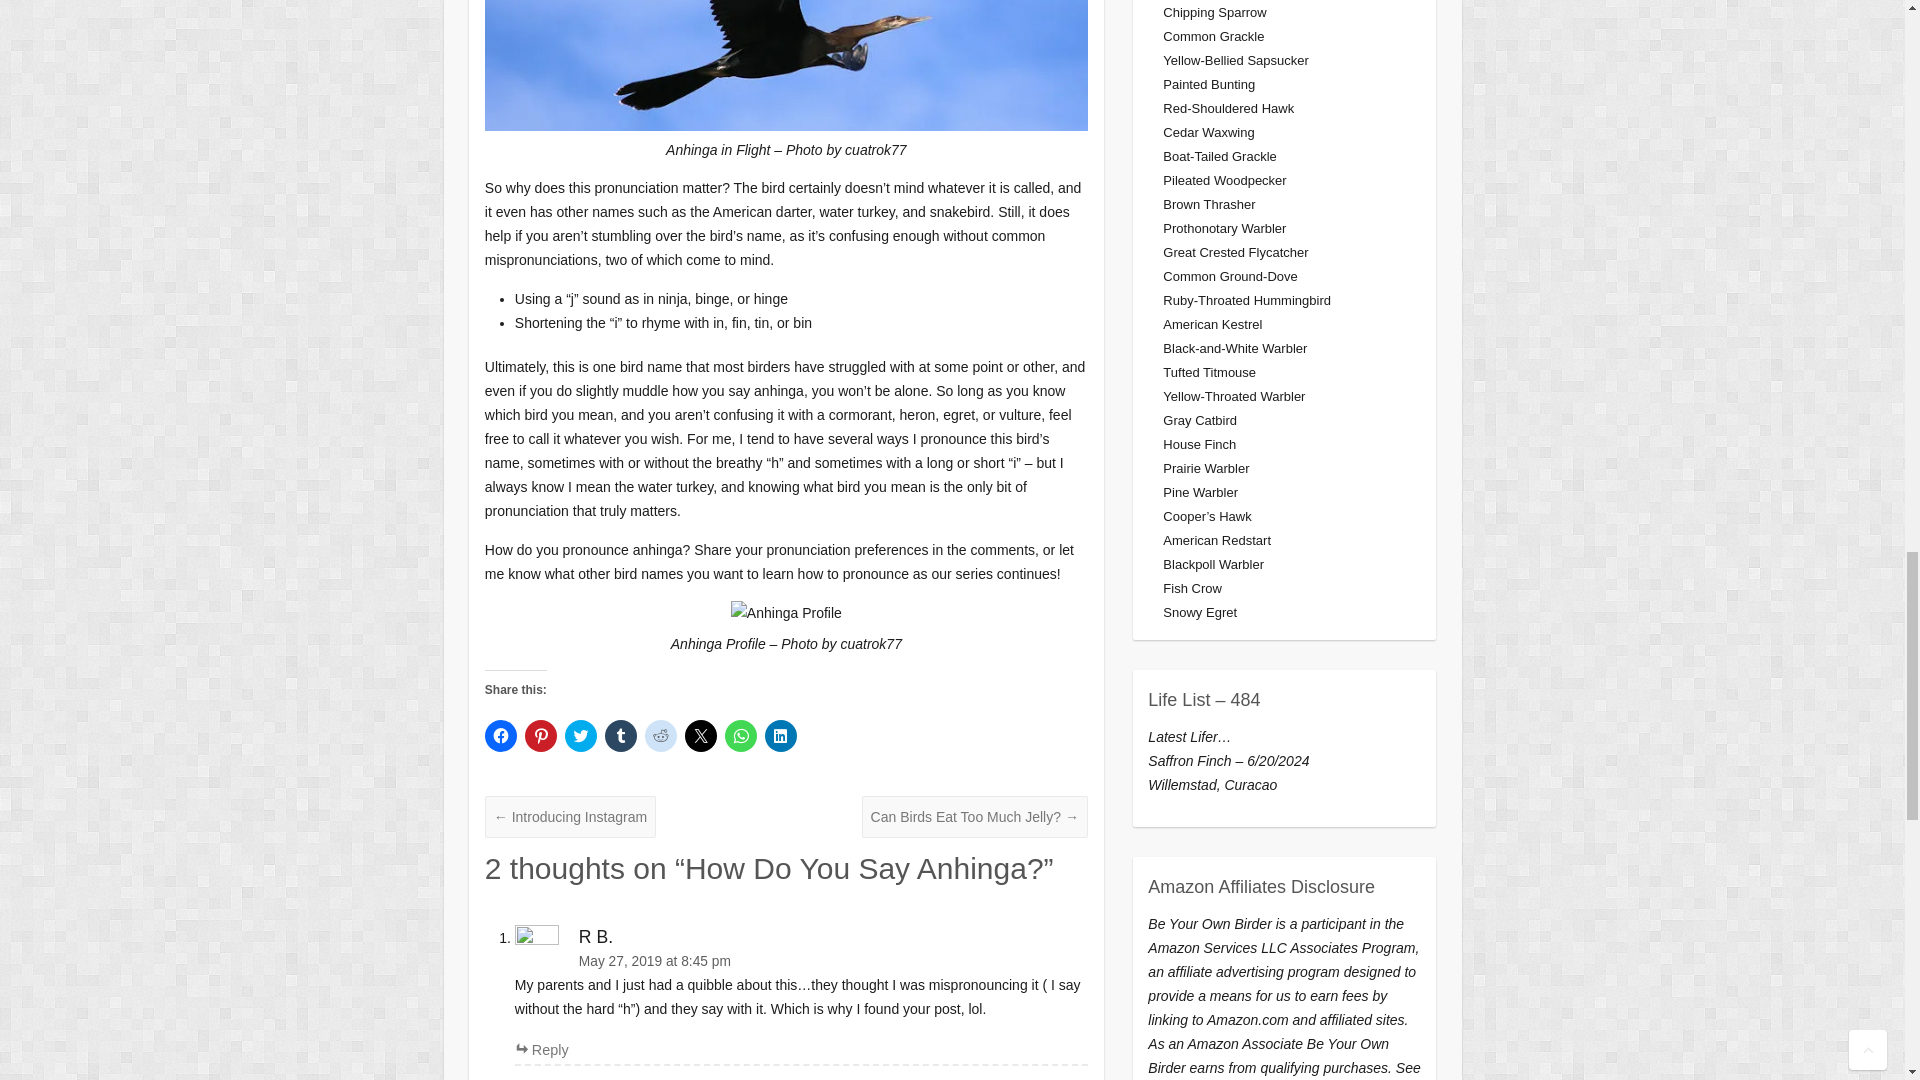  What do you see at coordinates (661, 736) in the screenshot?
I see `Click to share on Reddit` at bounding box center [661, 736].